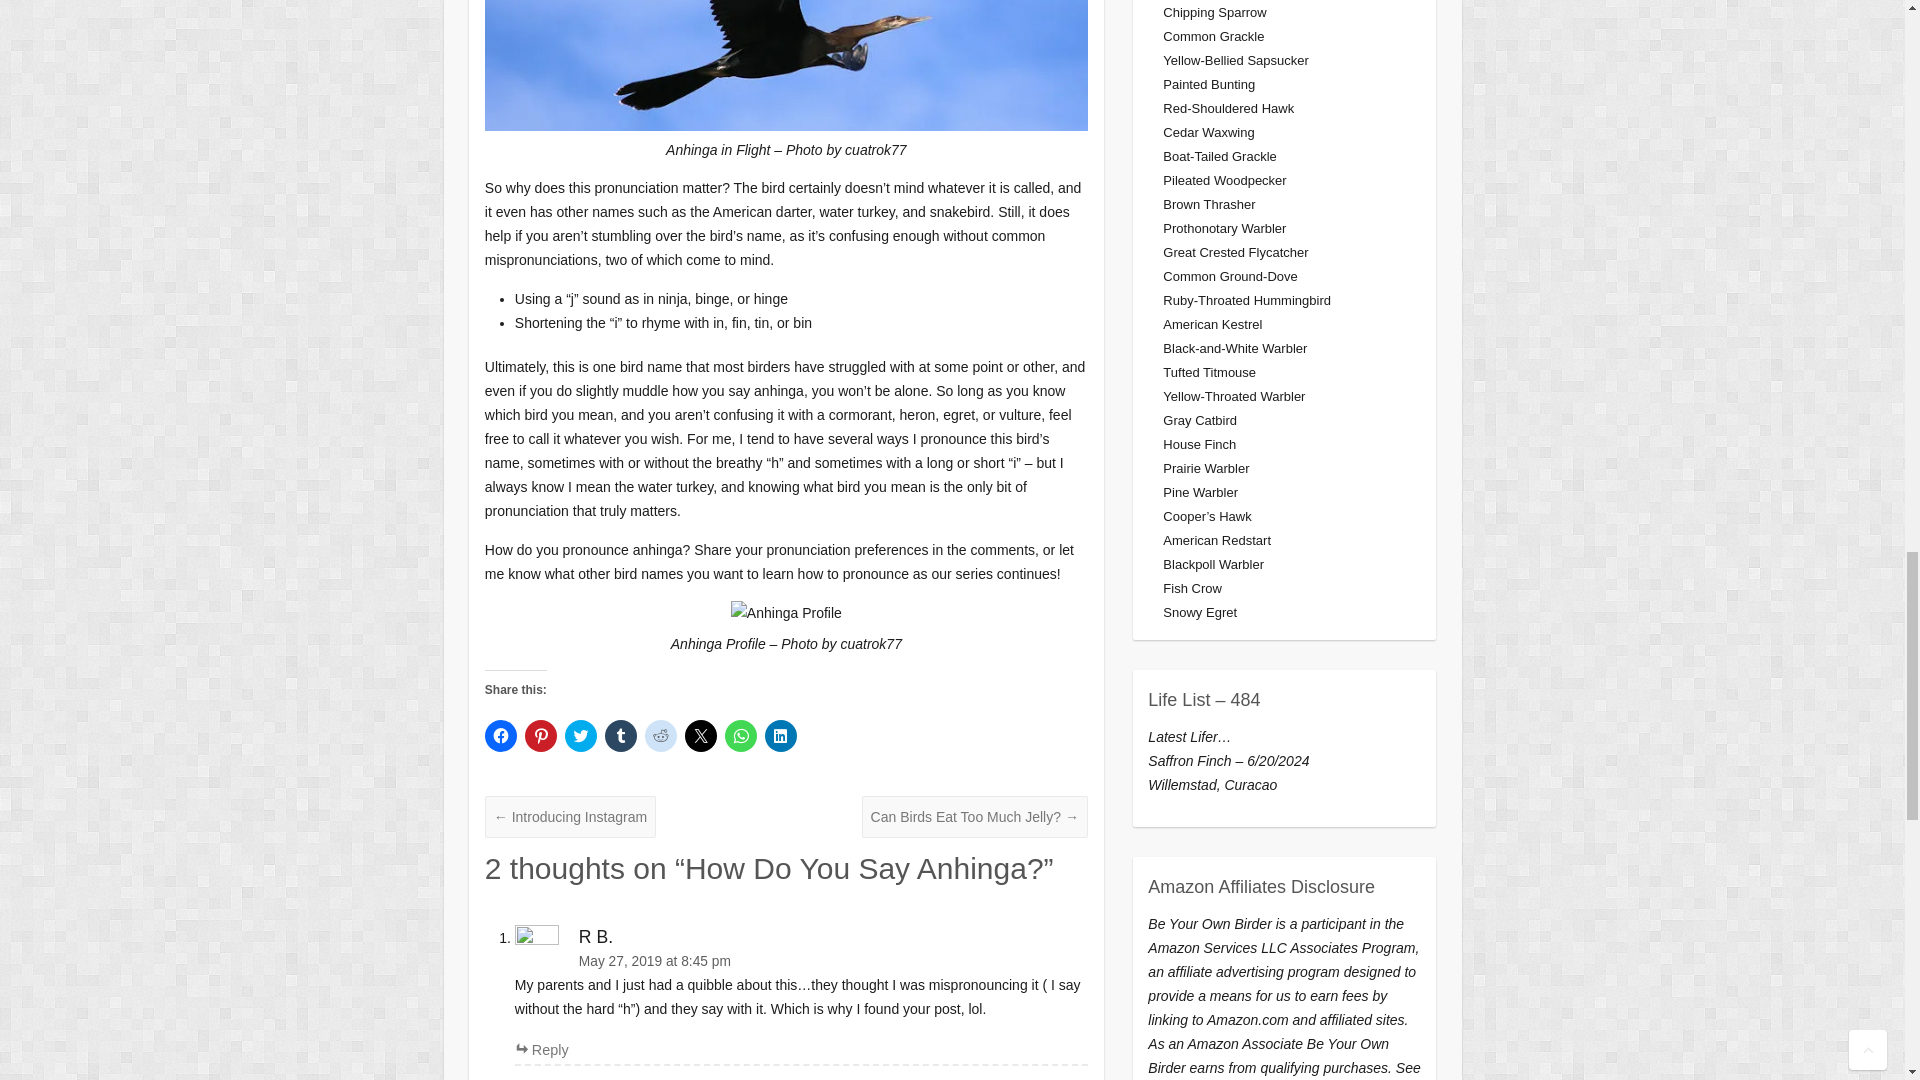  What do you see at coordinates (661, 736) in the screenshot?
I see `Click to share on Reddit` at bounding box center [661, 736].